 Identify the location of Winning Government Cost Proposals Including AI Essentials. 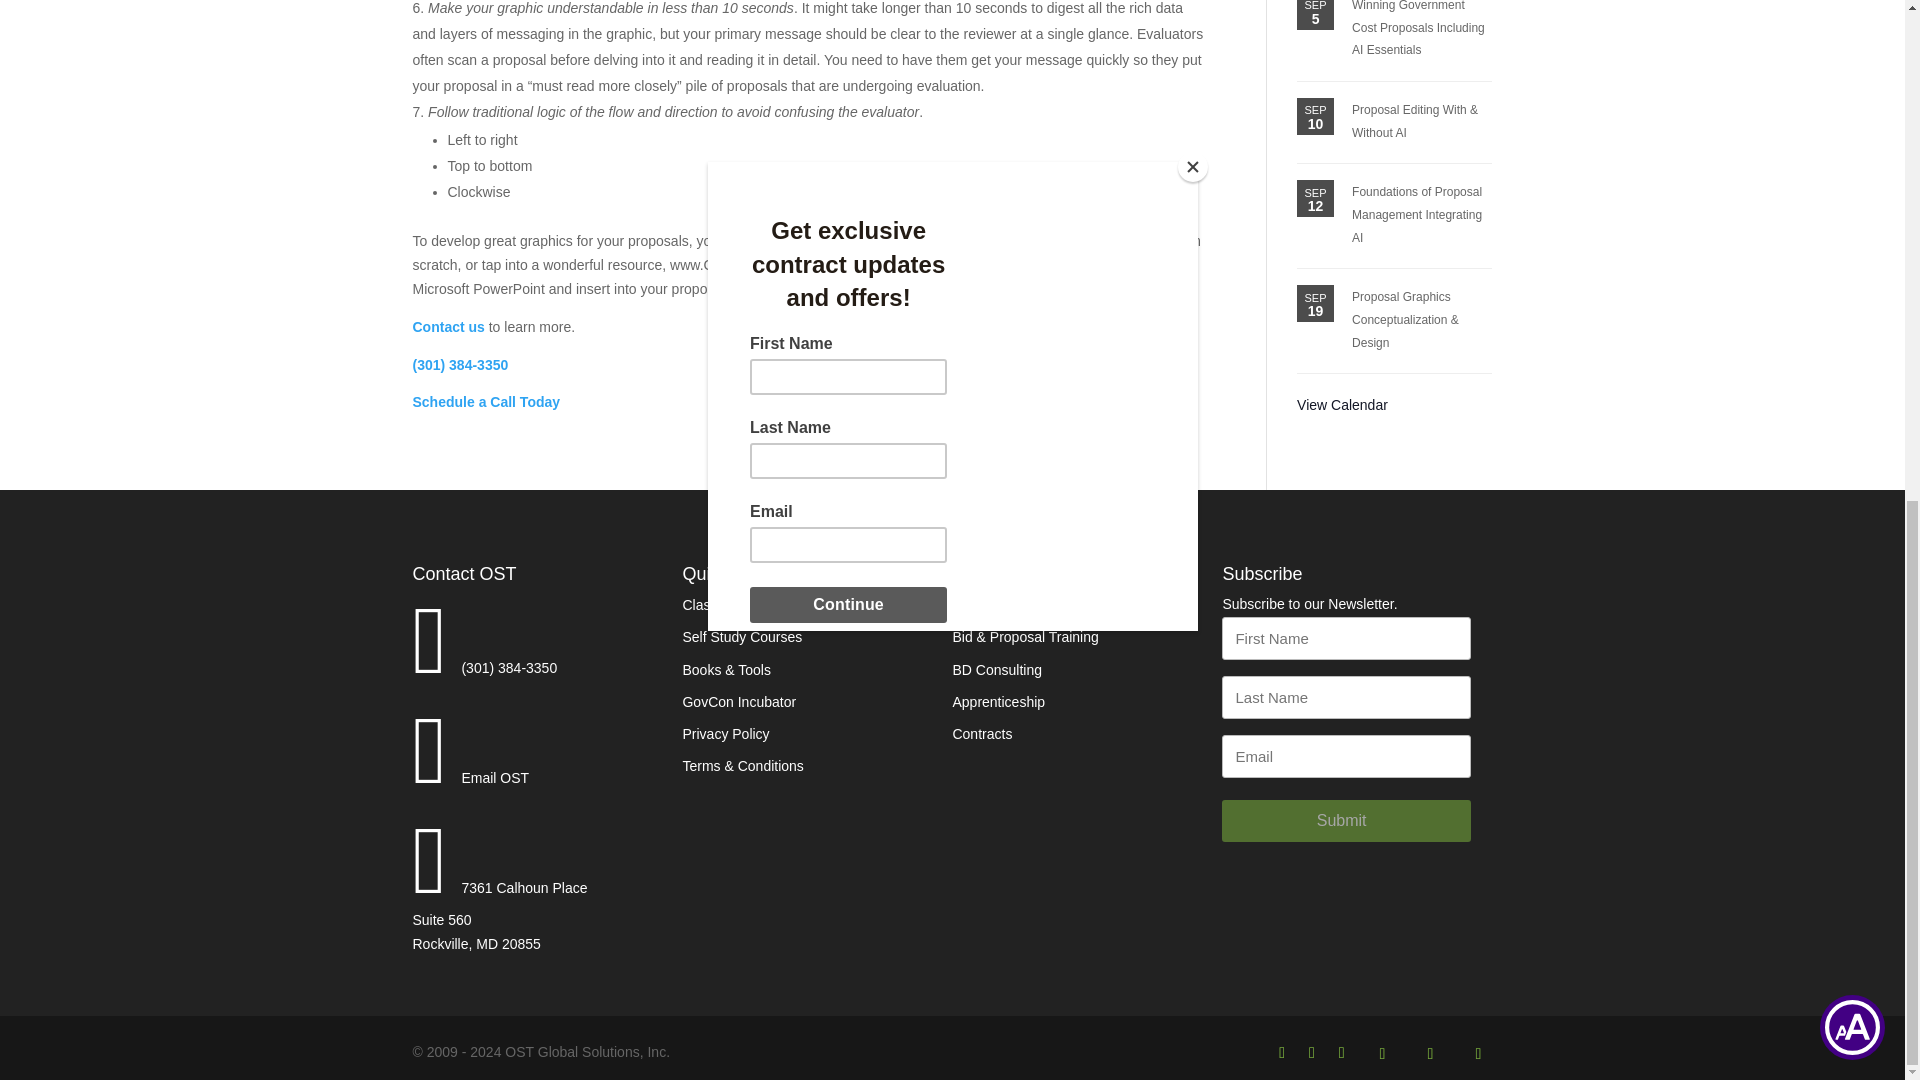
(1418, 28).